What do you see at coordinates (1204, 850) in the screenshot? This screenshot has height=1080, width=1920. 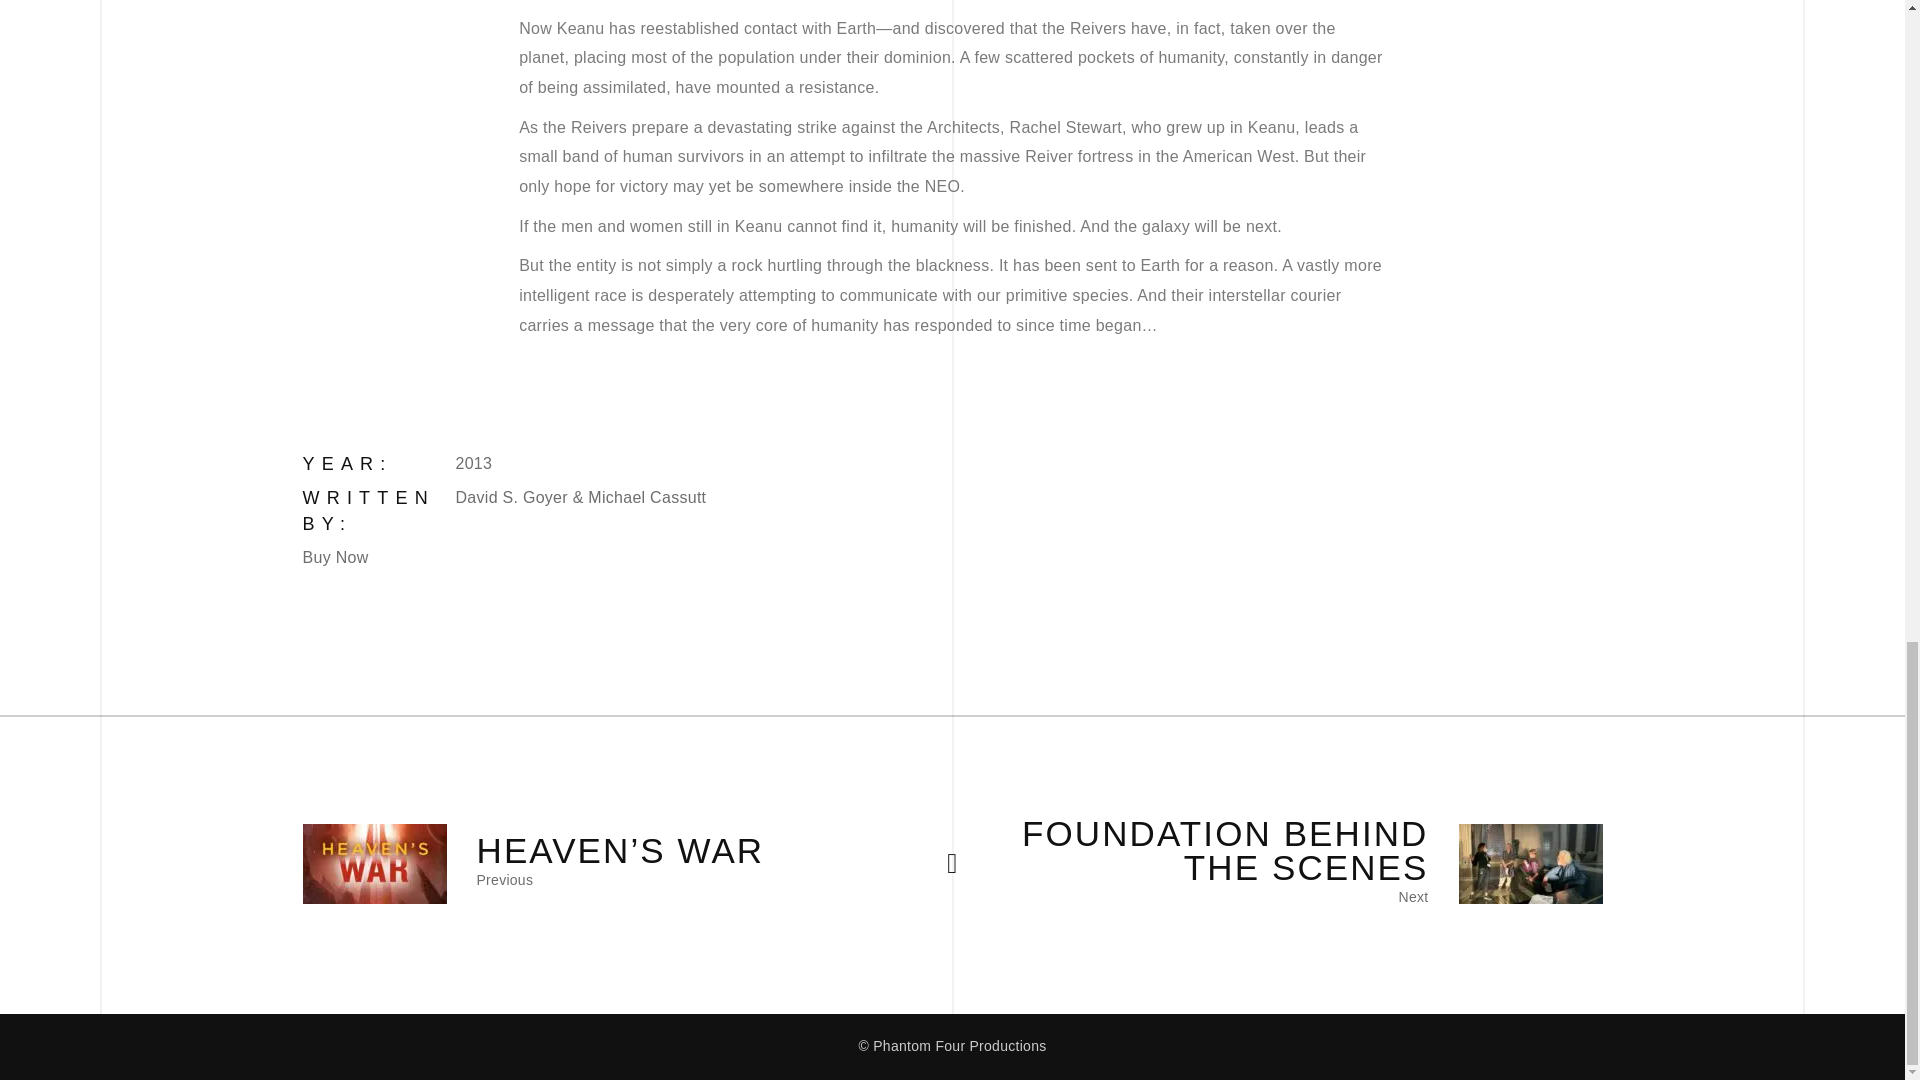 I see `FOUNDATION BEHIND THE SCENES` at bounding box center [1204, 850].